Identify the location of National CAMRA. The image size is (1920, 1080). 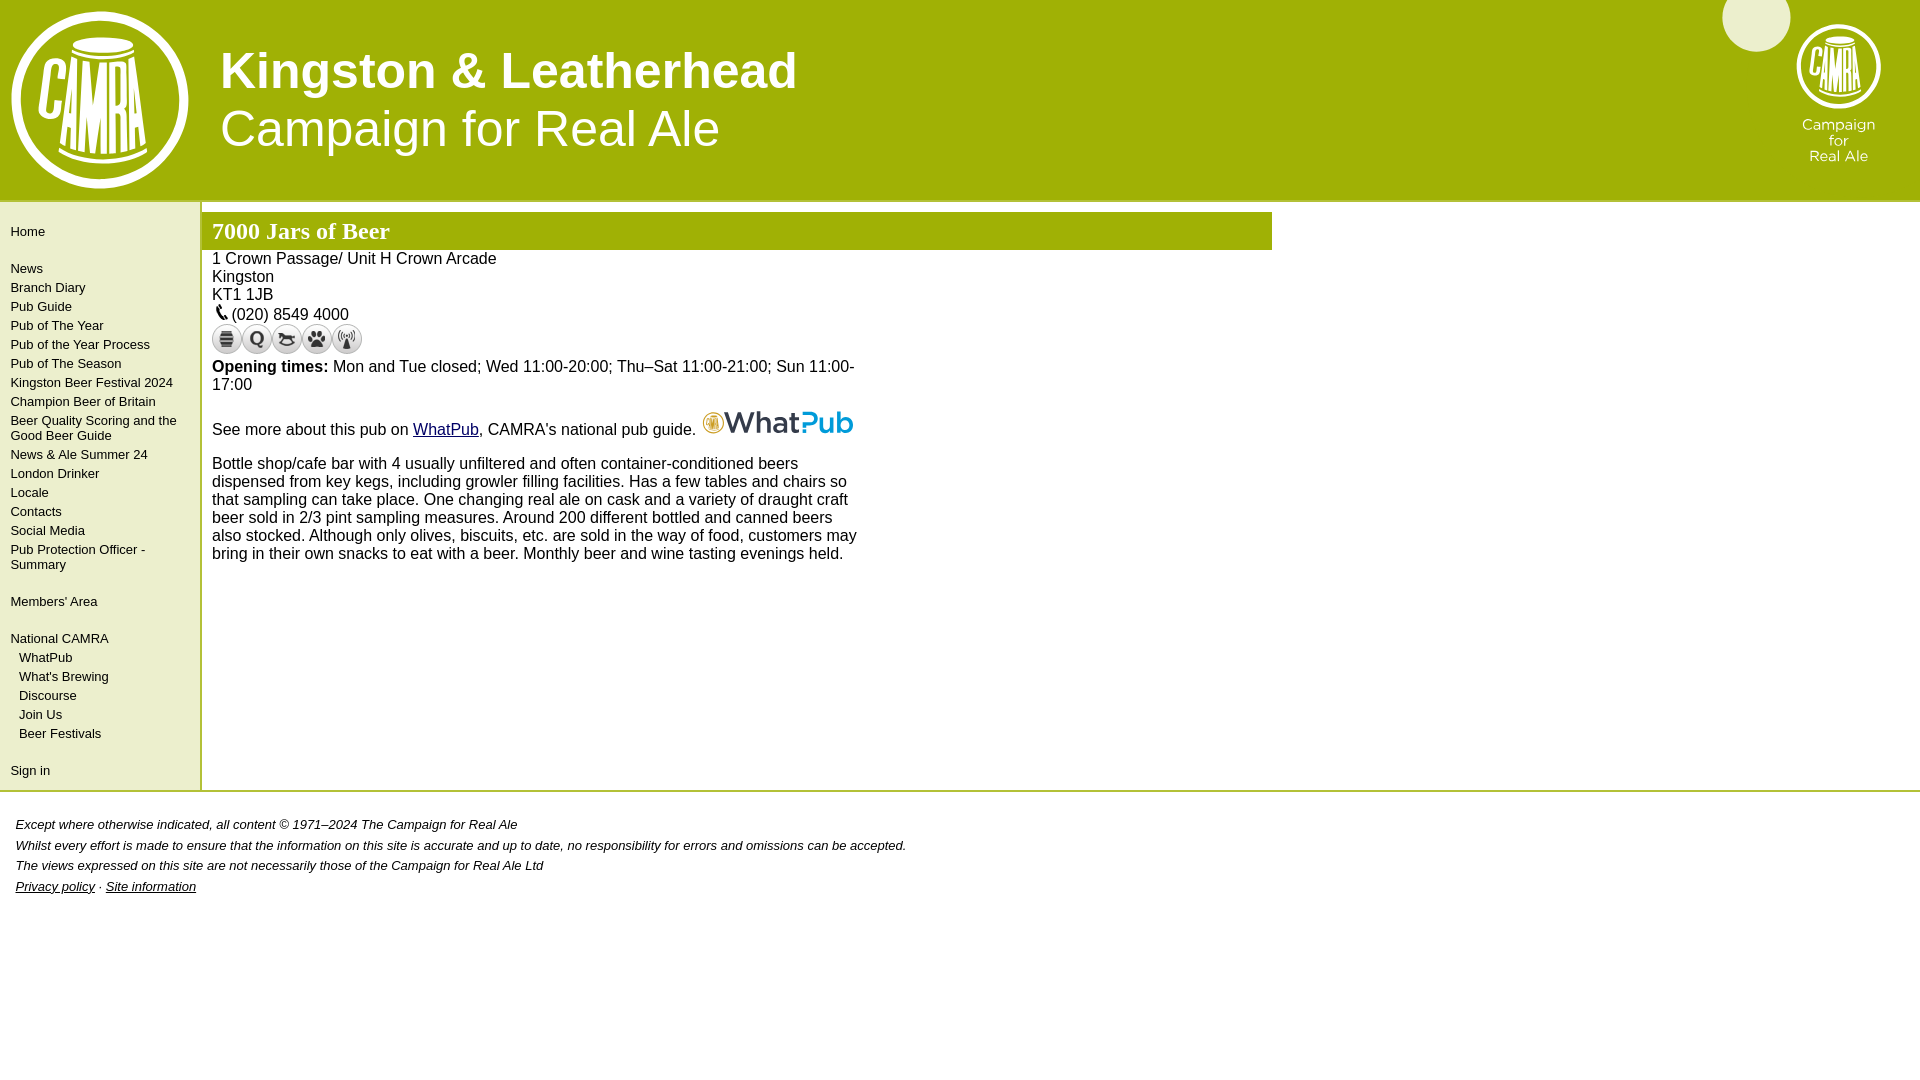
(98, 638).